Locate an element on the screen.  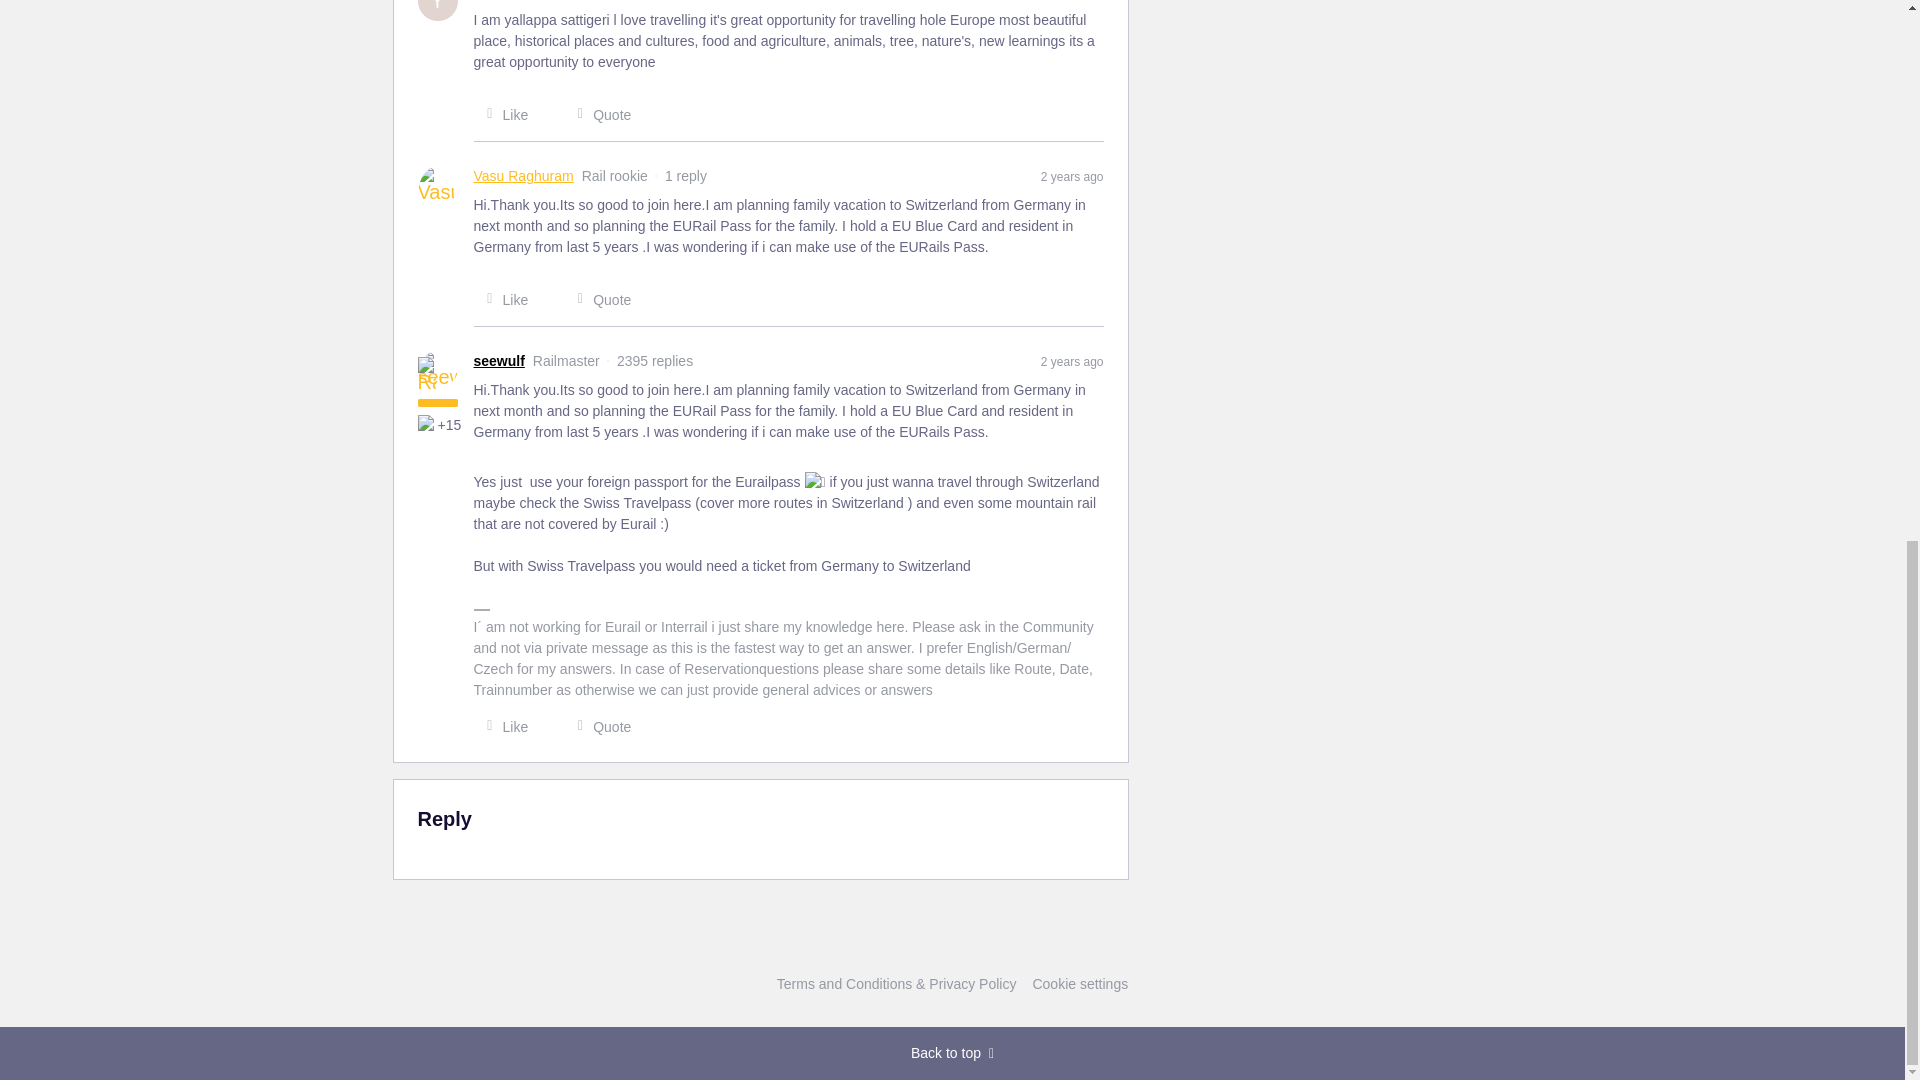
Quote is located at coordinates (598, 726).